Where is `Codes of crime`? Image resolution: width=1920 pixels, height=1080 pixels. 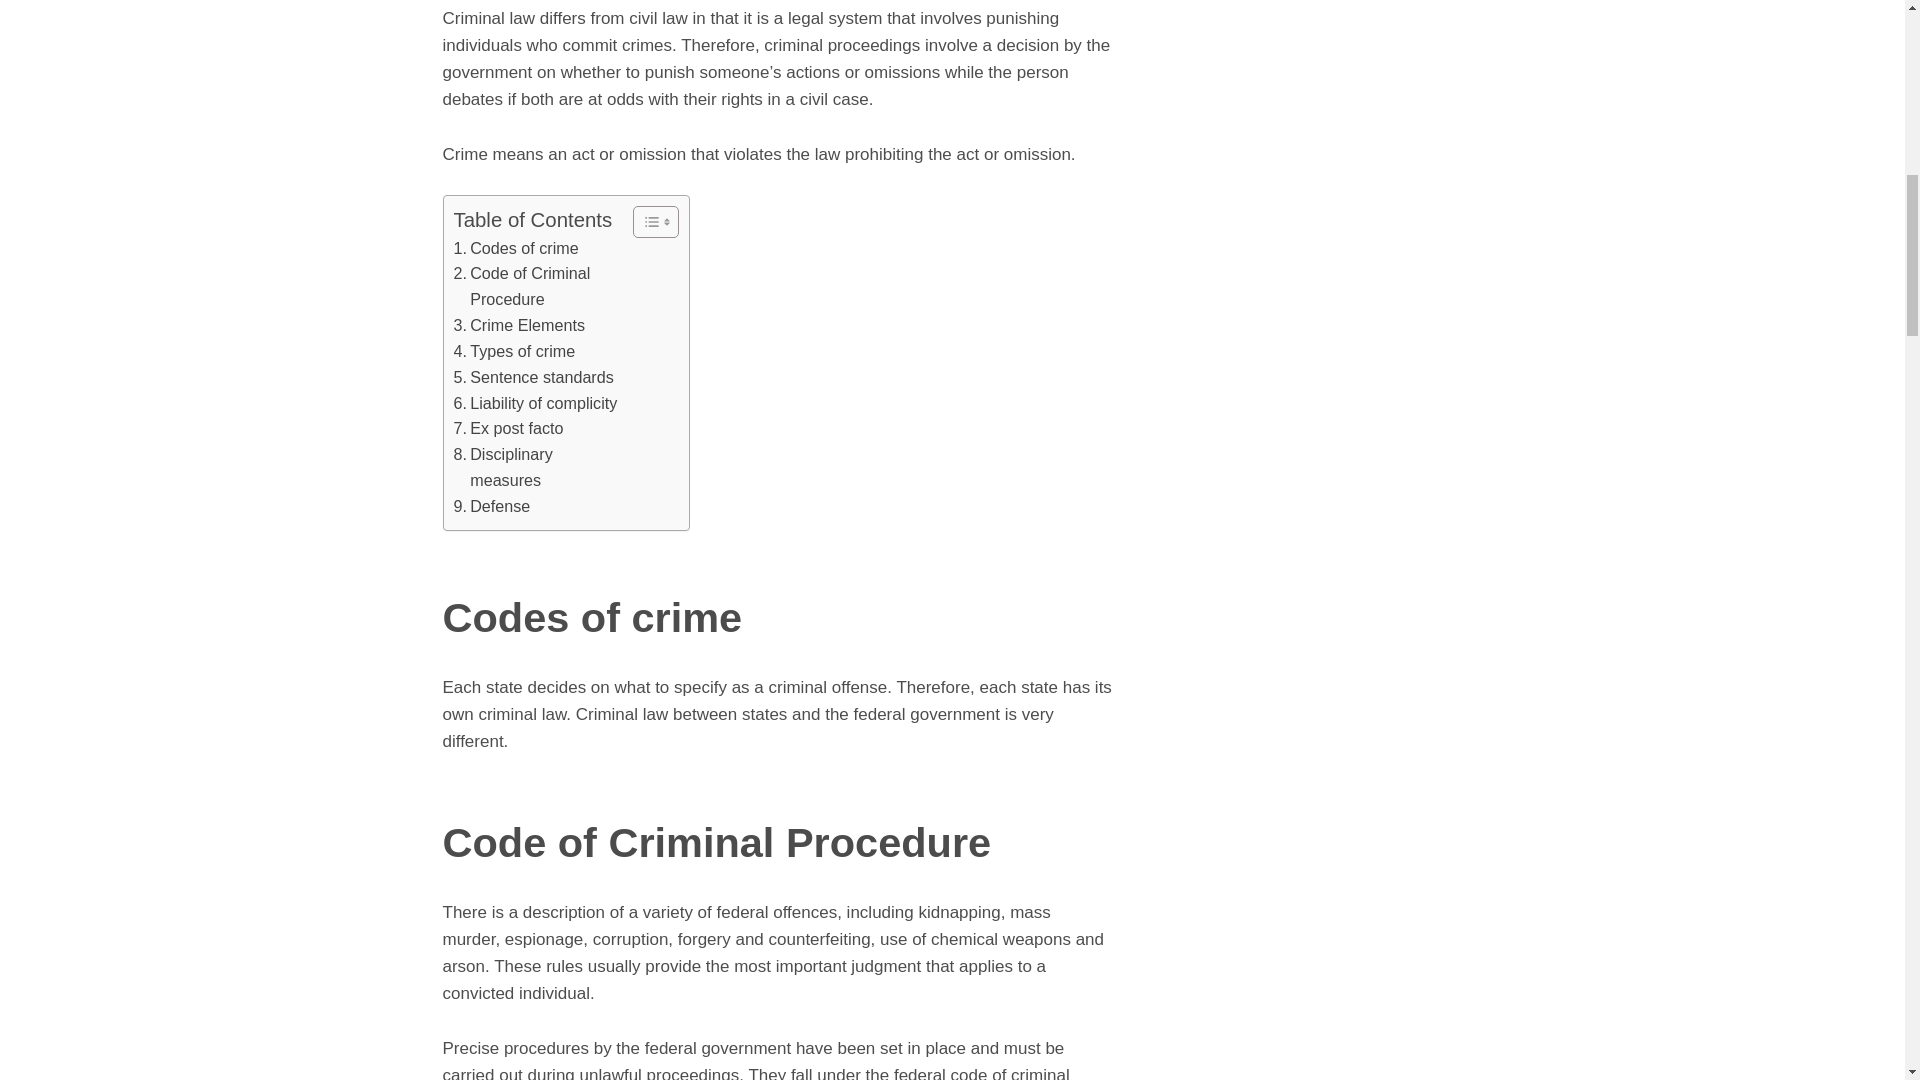 Codes of crime is located at coordinates (516, 249).